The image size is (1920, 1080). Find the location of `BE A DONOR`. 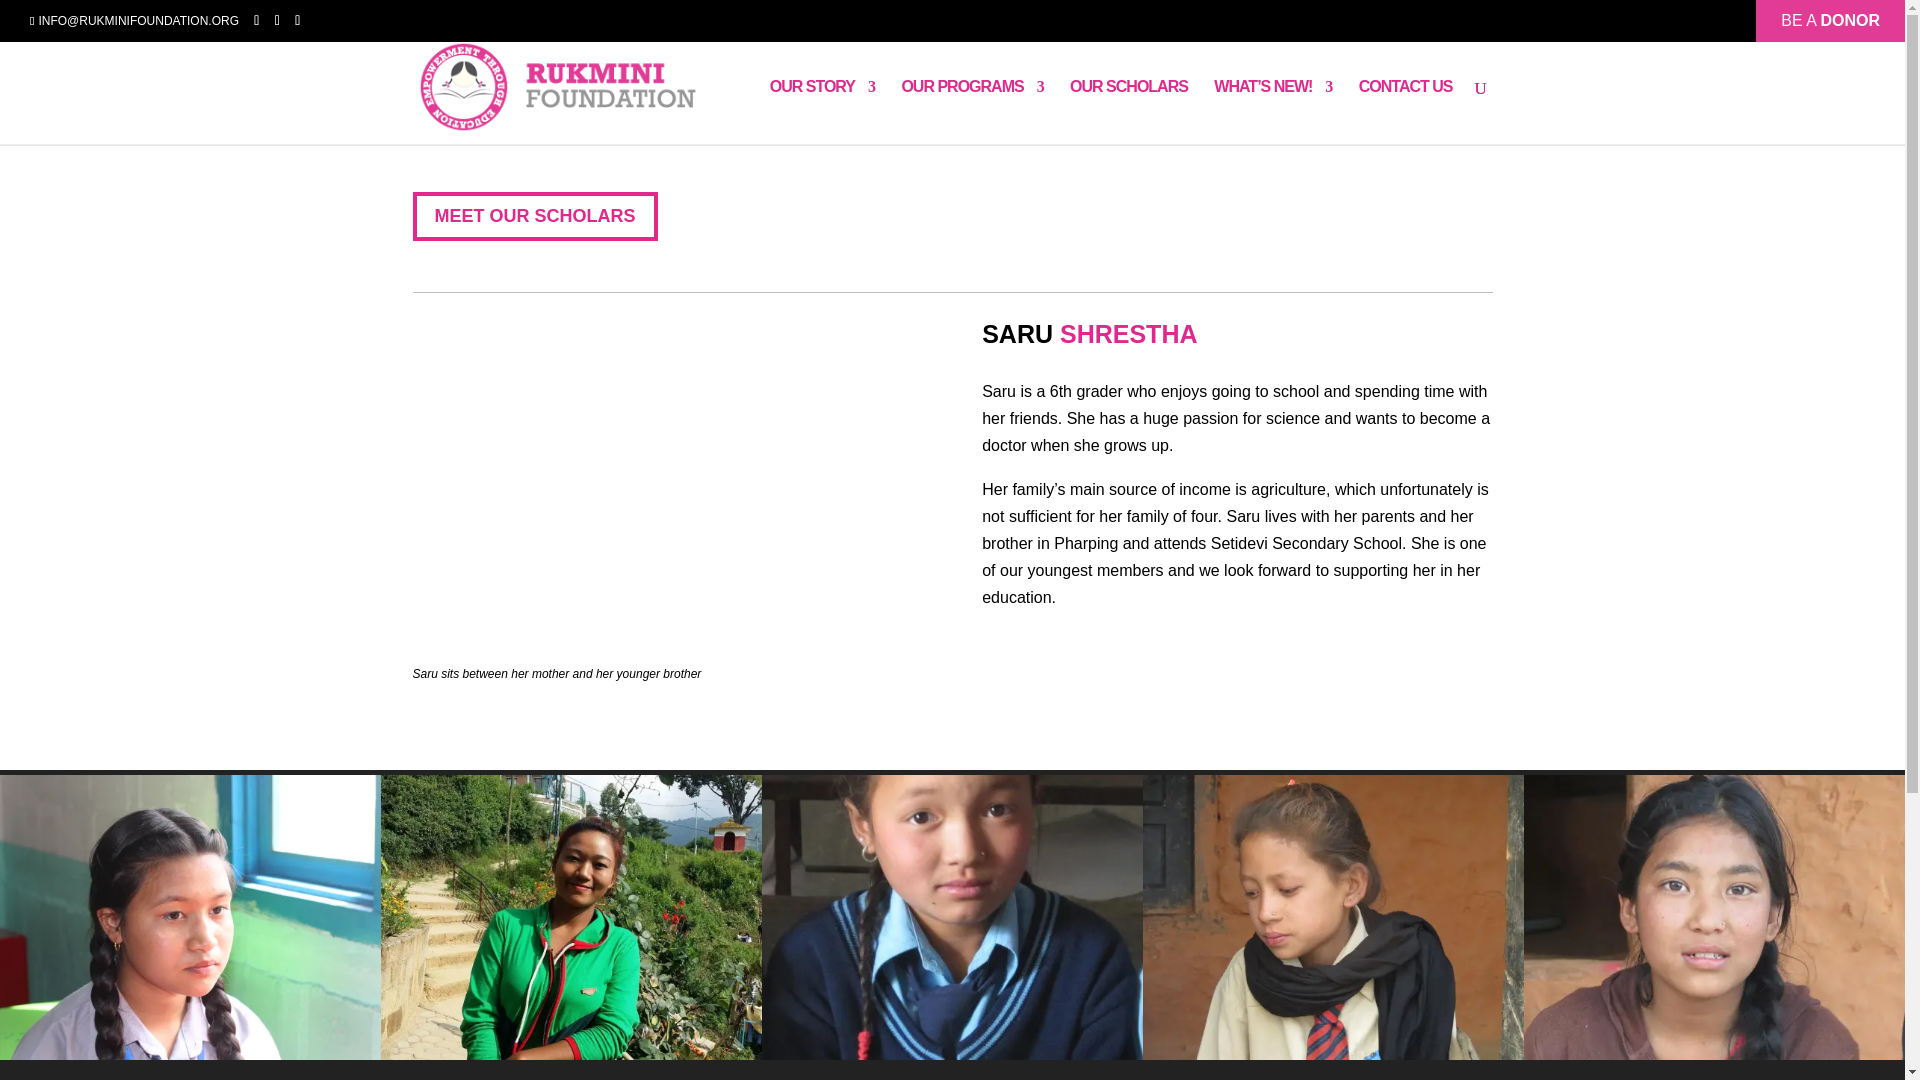

BE A DONOR is located at coordinates (1830, 14).